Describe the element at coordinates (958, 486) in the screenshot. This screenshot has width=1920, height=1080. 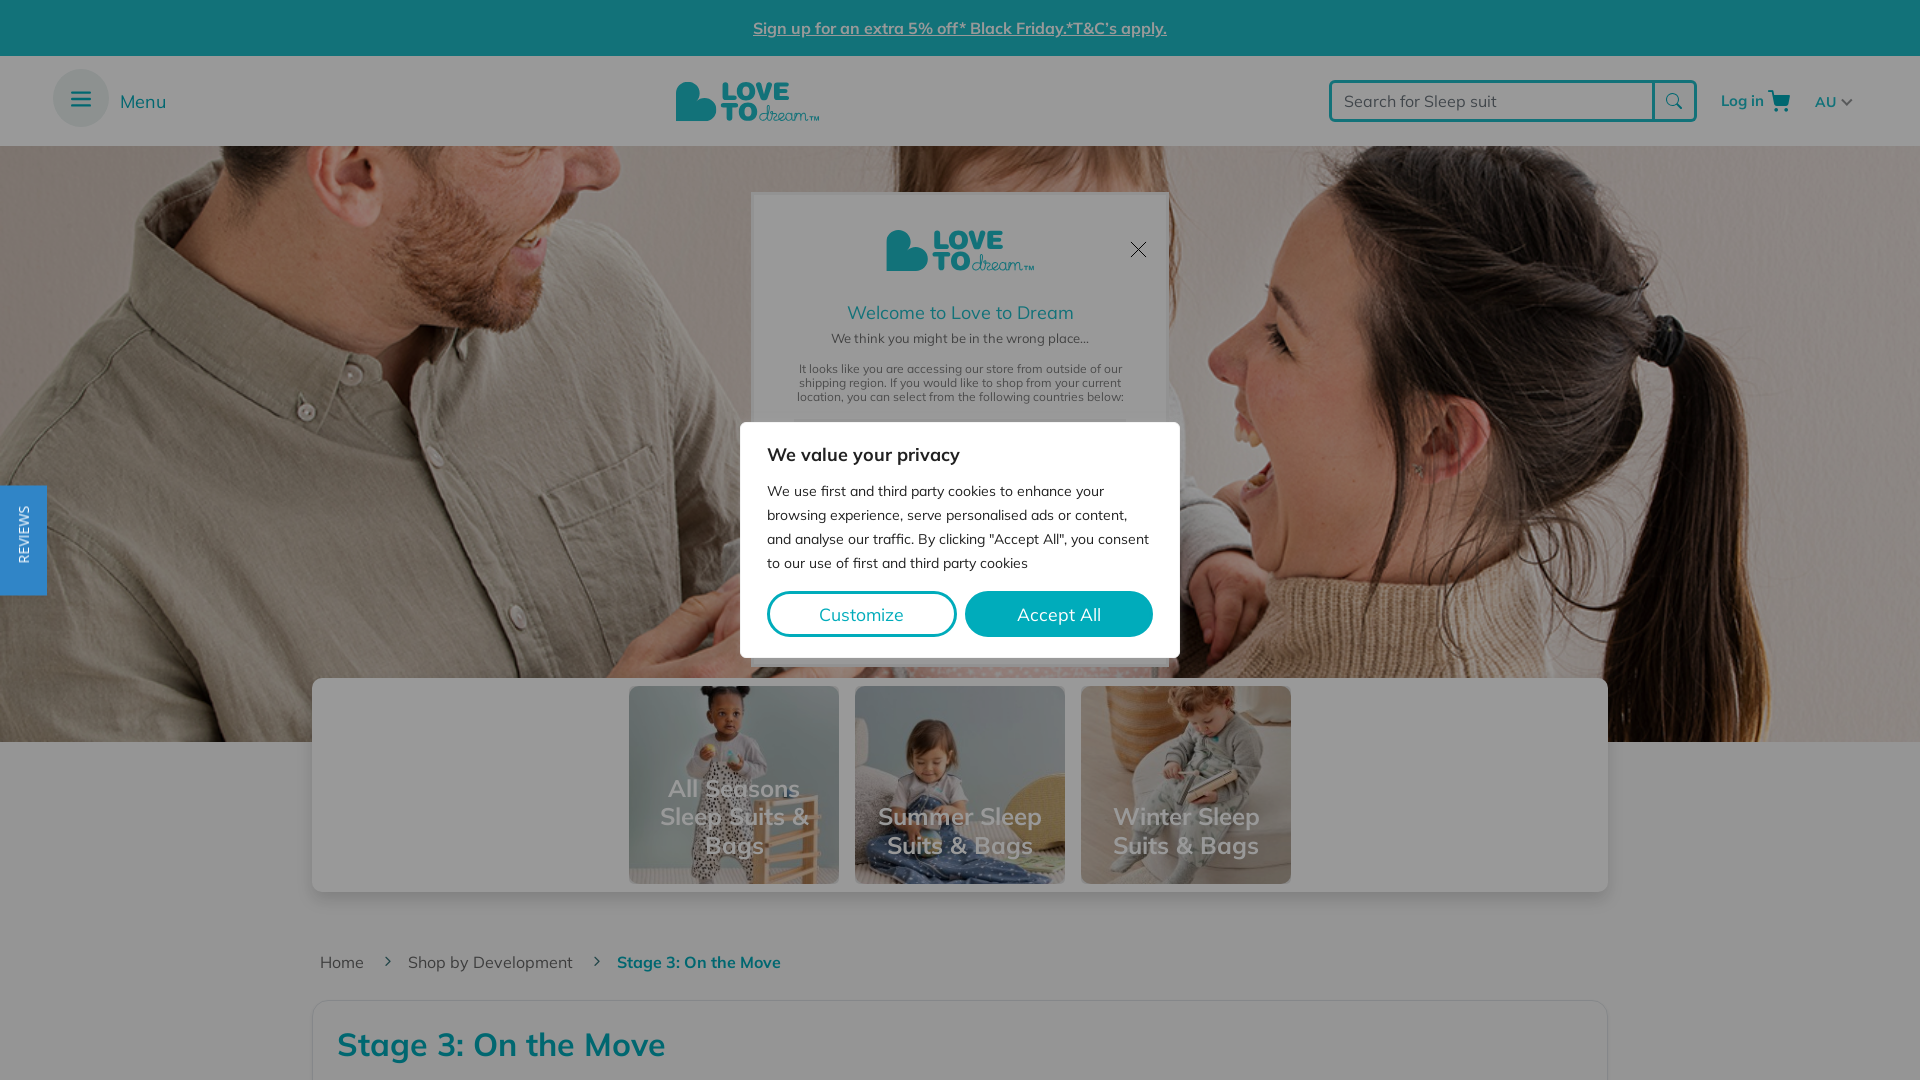
I see `China
RMB` at that location.